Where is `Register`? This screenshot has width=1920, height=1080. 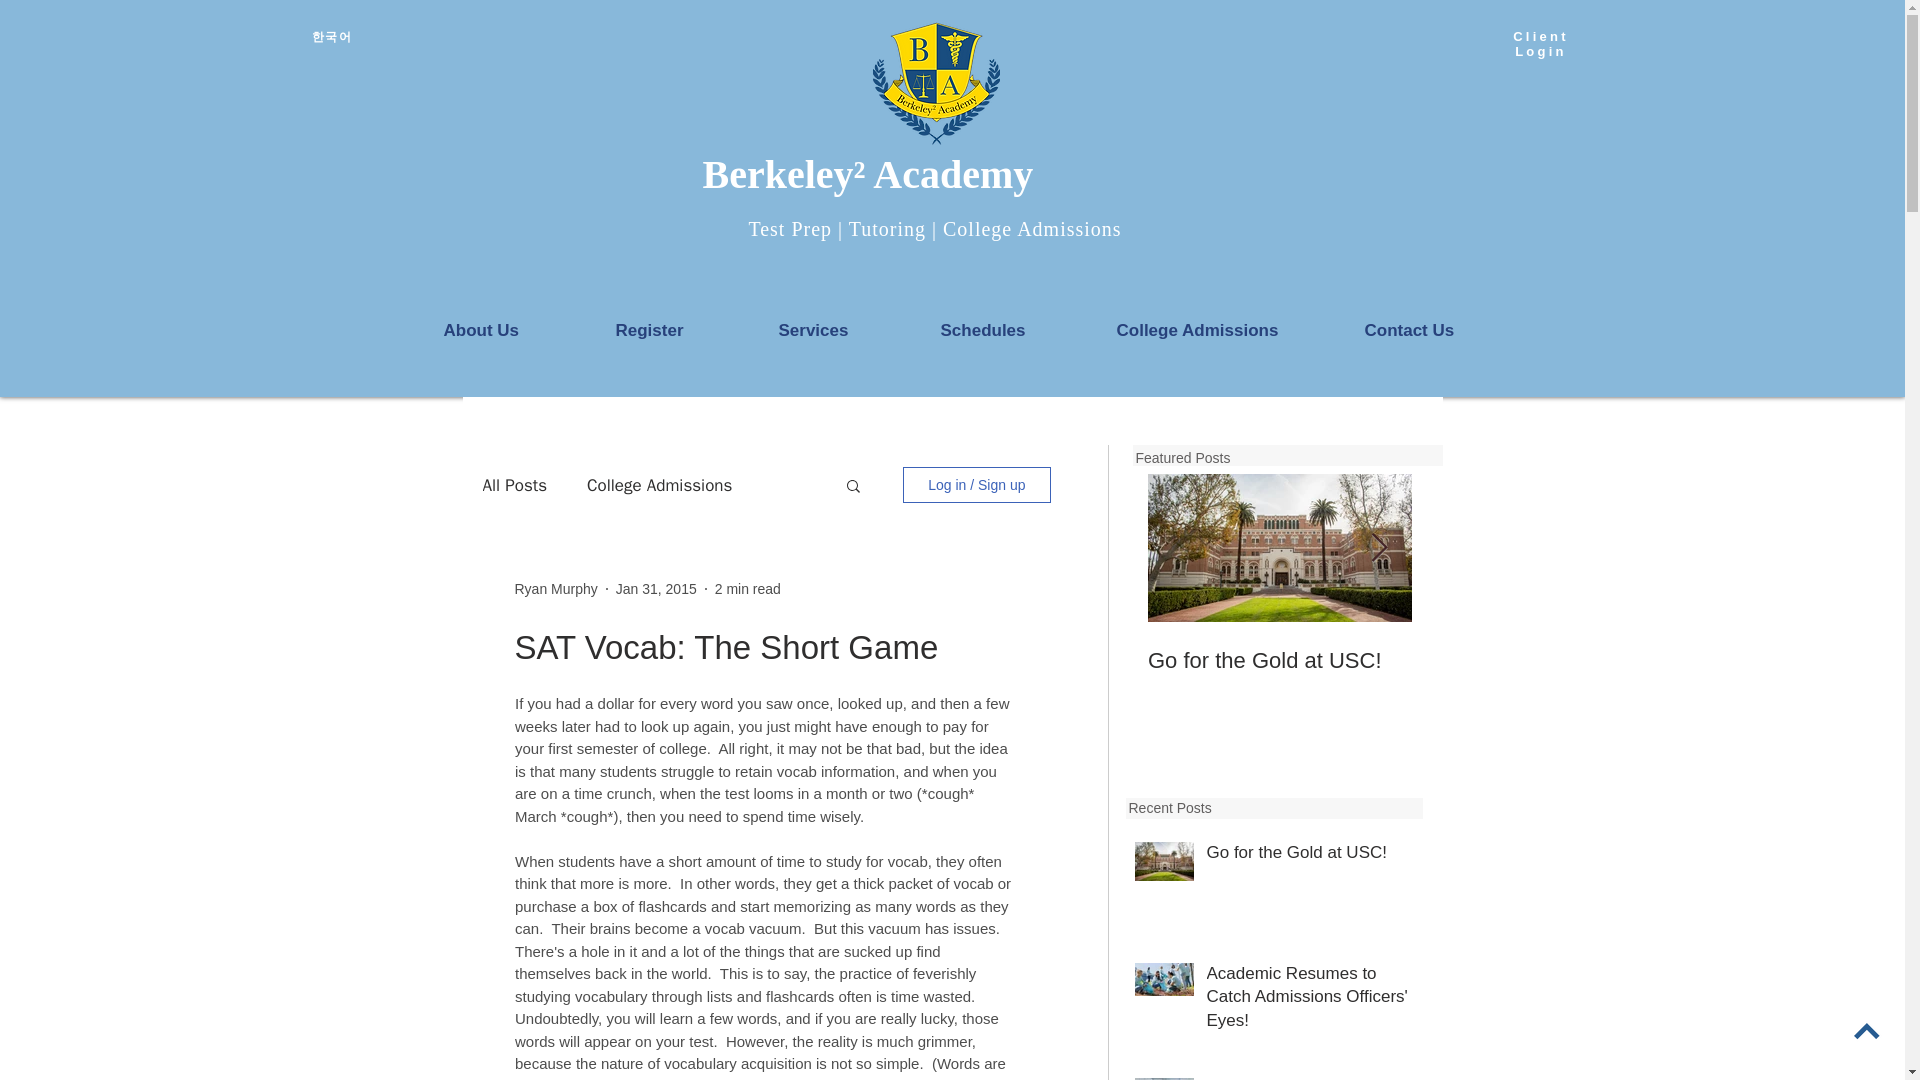
Register is located at coordinates (680, 330).